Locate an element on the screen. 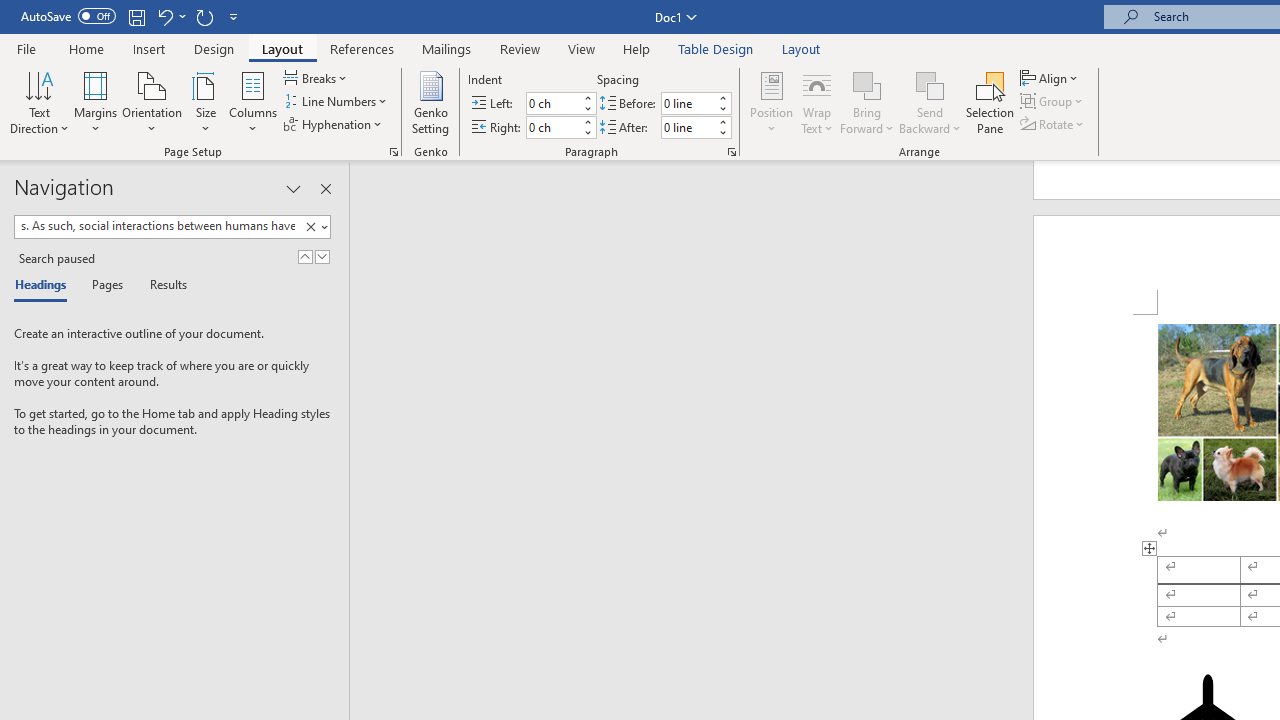 The width and height of the screenshot is (1280, 720). Clear is located at coordinates (310, 227).